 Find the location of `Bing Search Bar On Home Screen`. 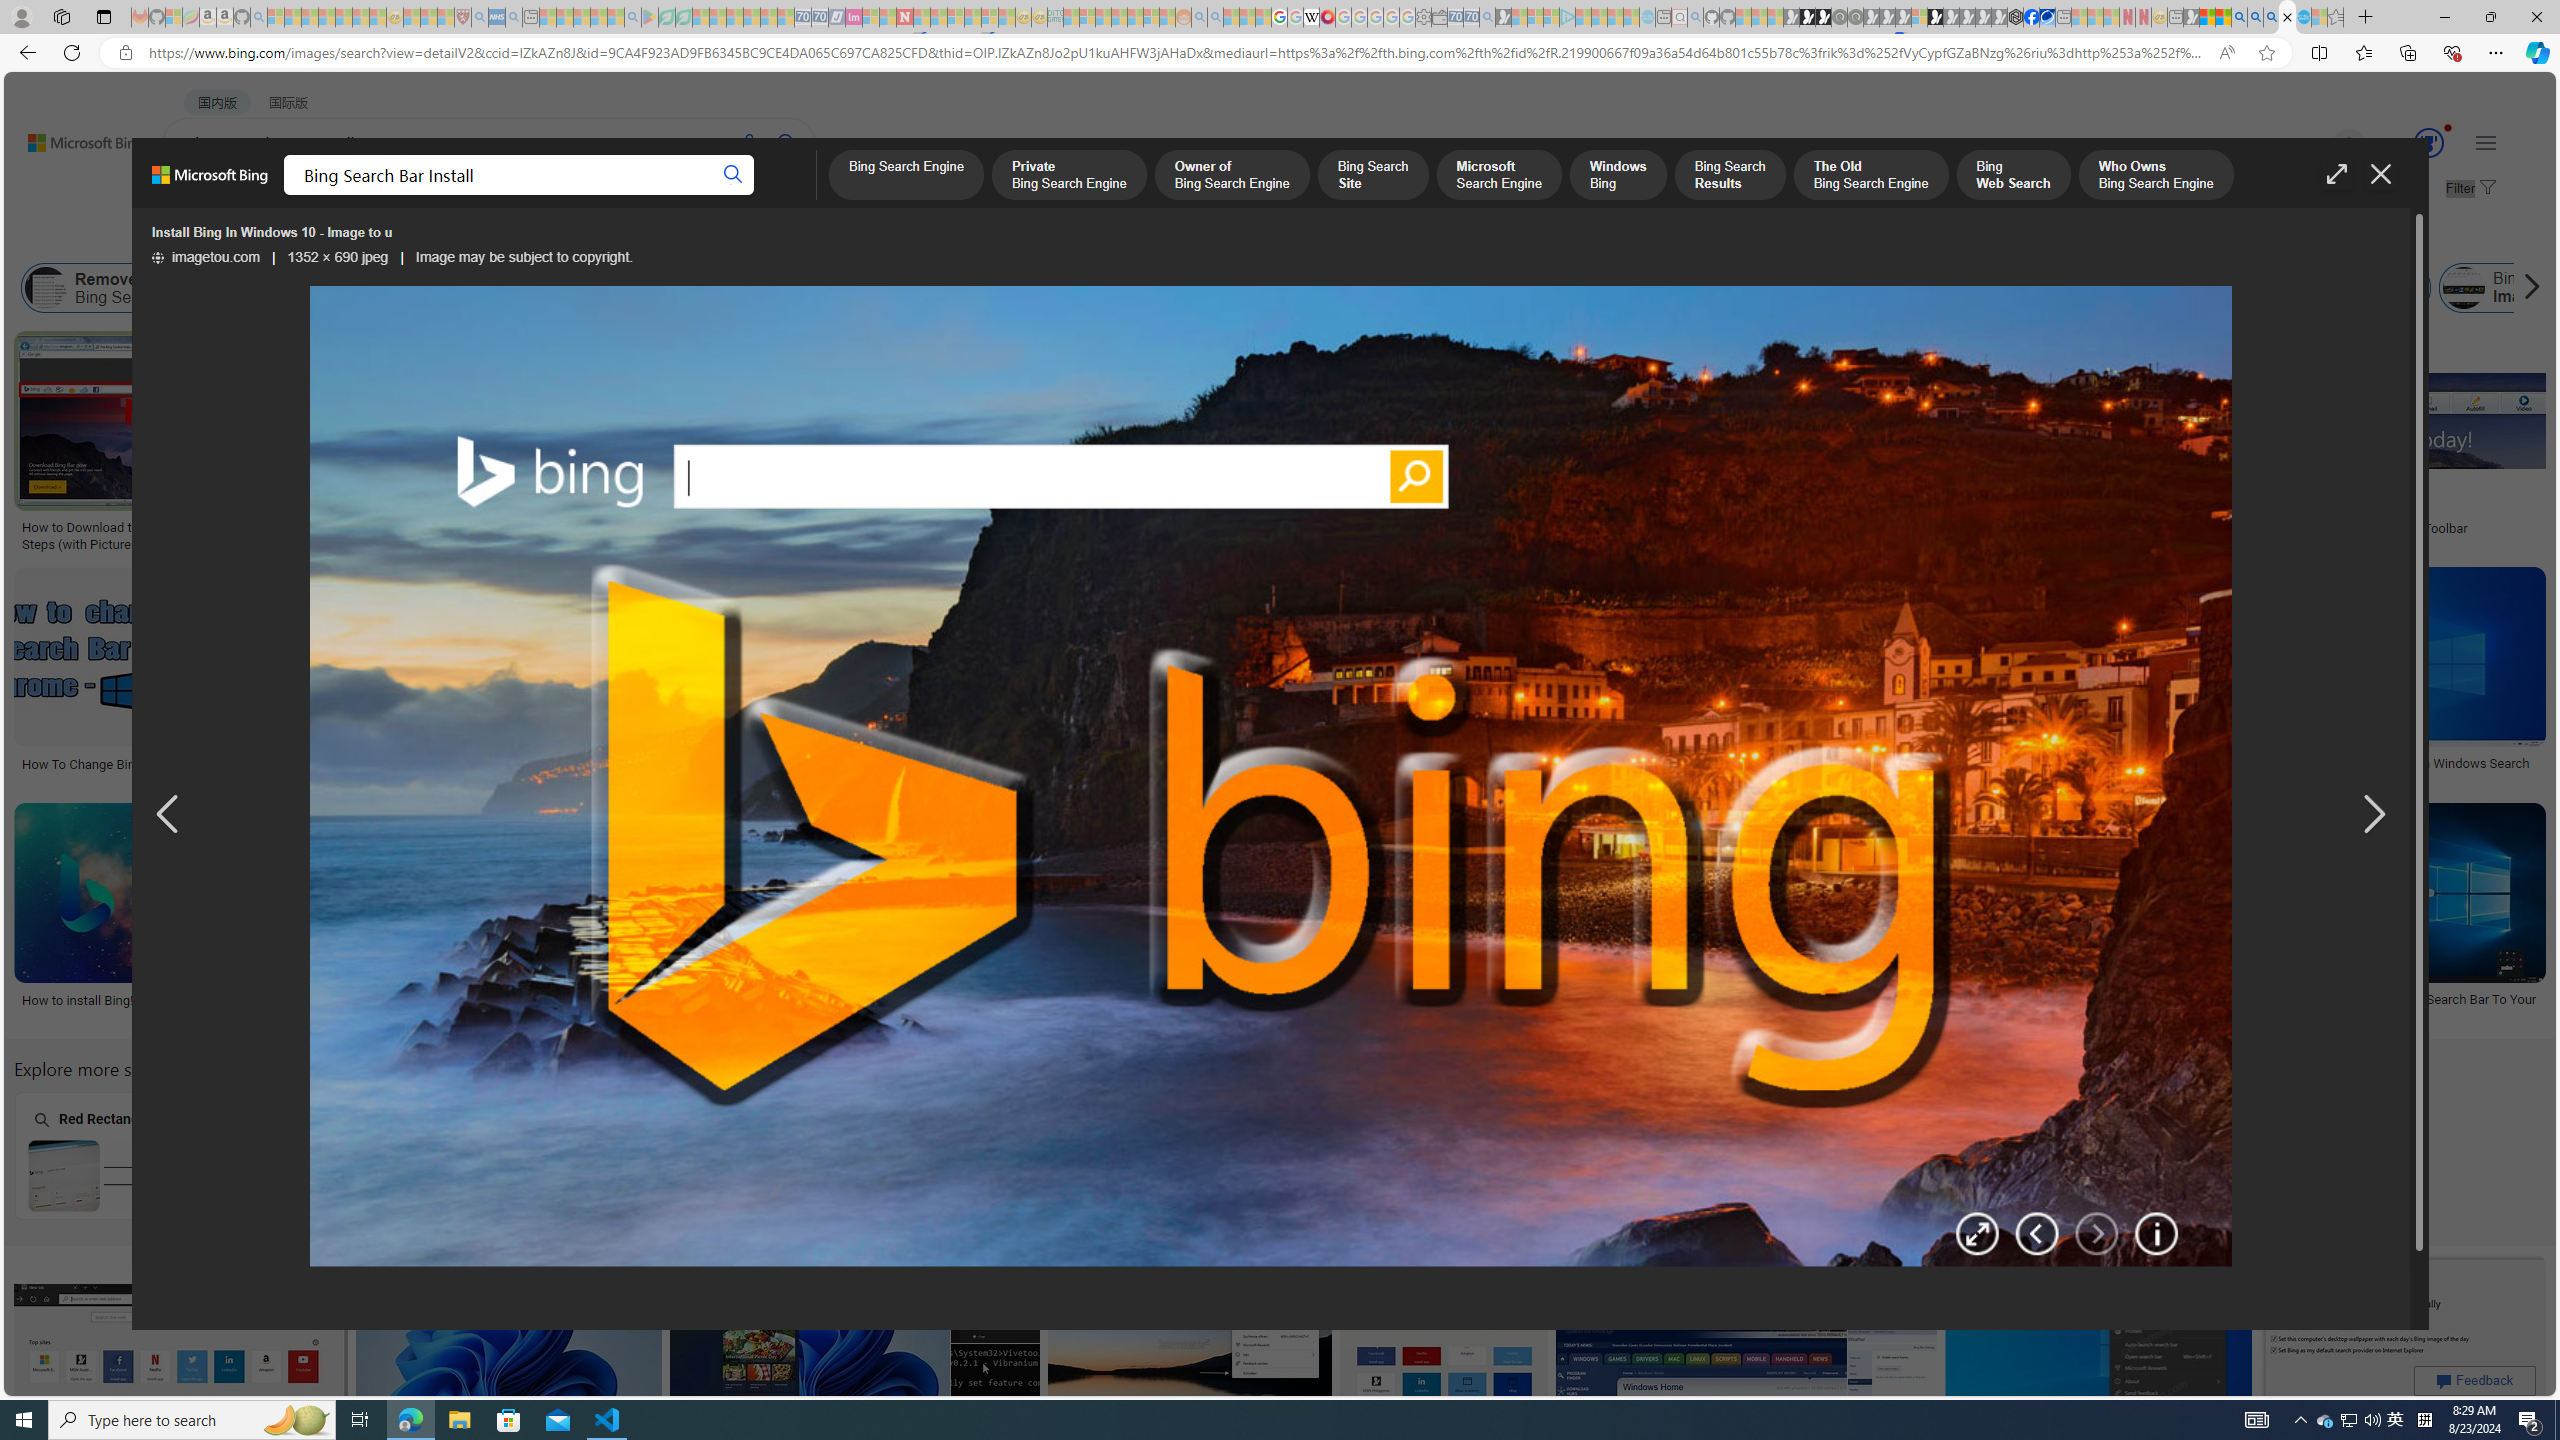

Bing Search Bar On Home Screen is located at coordinates (908, 1174).